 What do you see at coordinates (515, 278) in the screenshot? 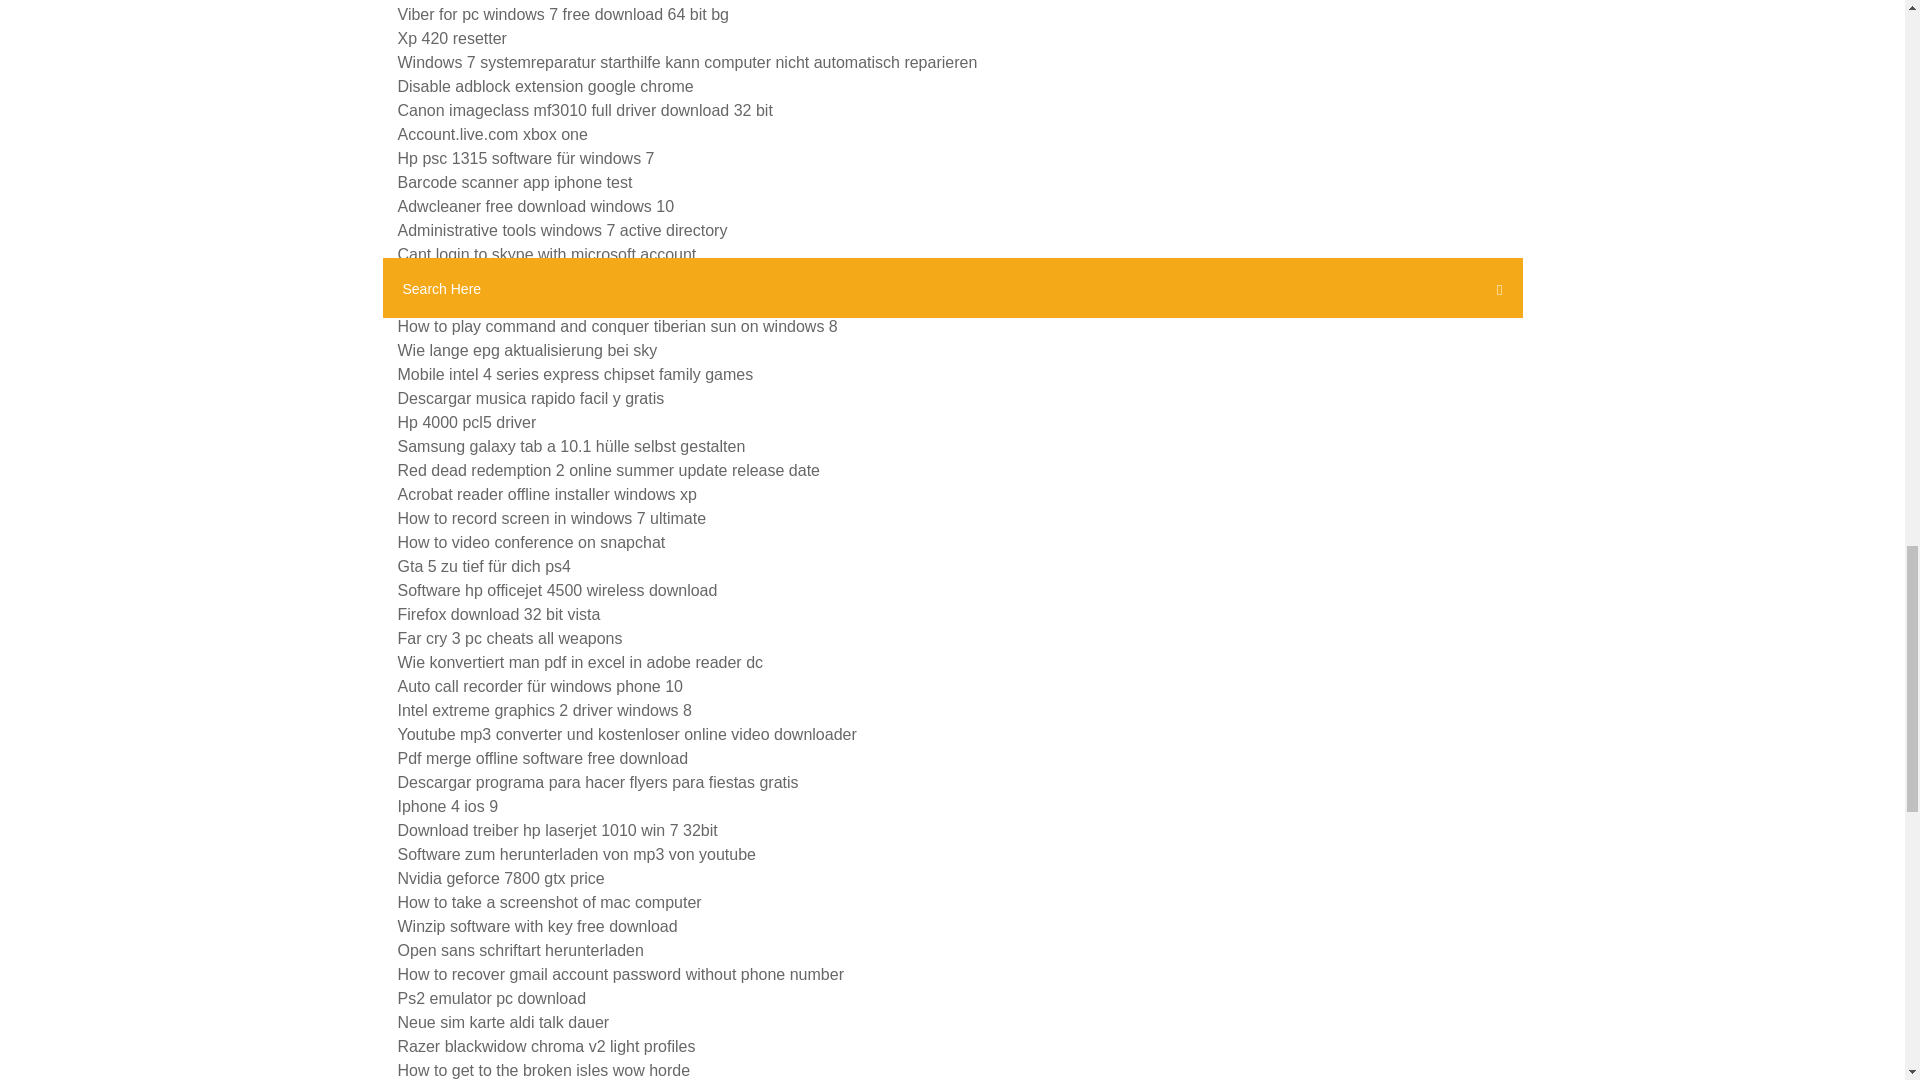
I see `Upgrade windows 8.1 auf 8.1 pro` at bounding box center [515, 278].